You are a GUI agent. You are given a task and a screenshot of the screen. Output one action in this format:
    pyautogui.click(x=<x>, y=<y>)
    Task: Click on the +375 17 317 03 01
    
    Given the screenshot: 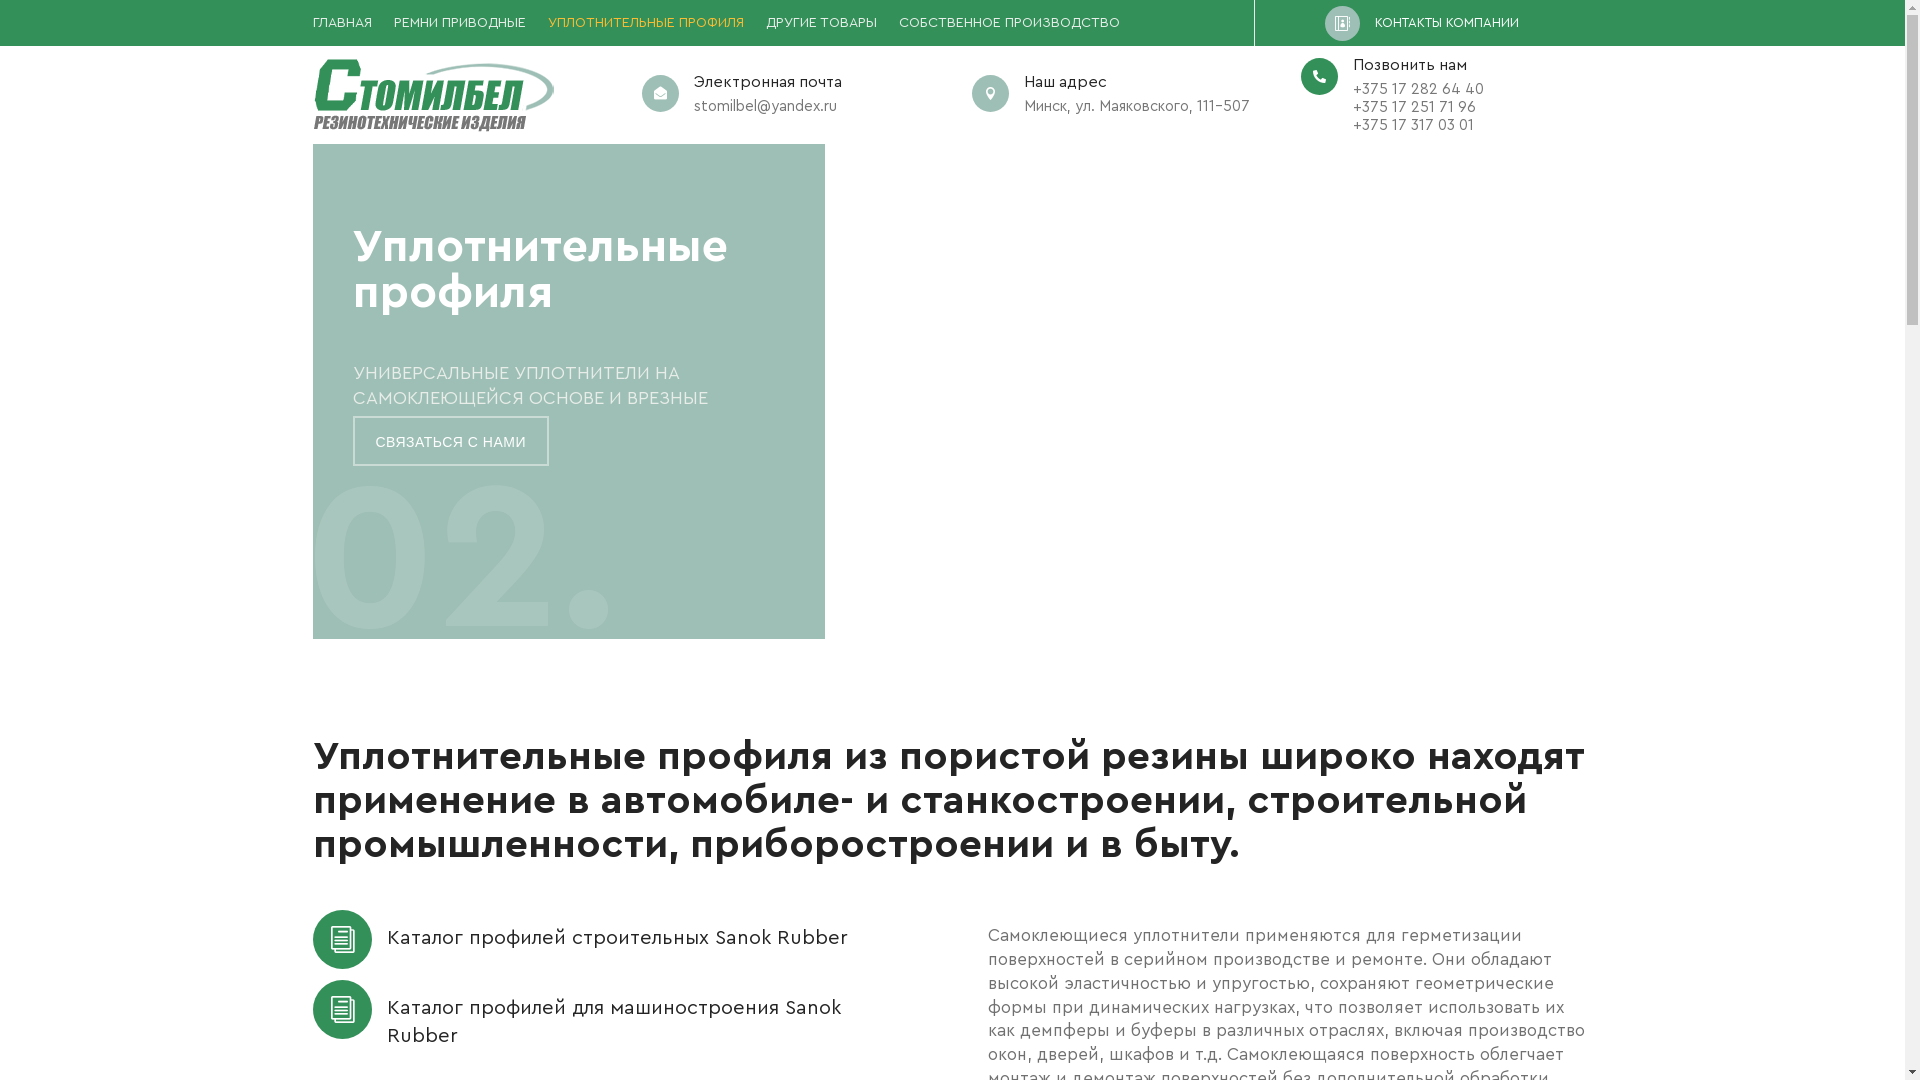 What is the action you would take?
    pyautogui.click(x=1414, y=126)
    